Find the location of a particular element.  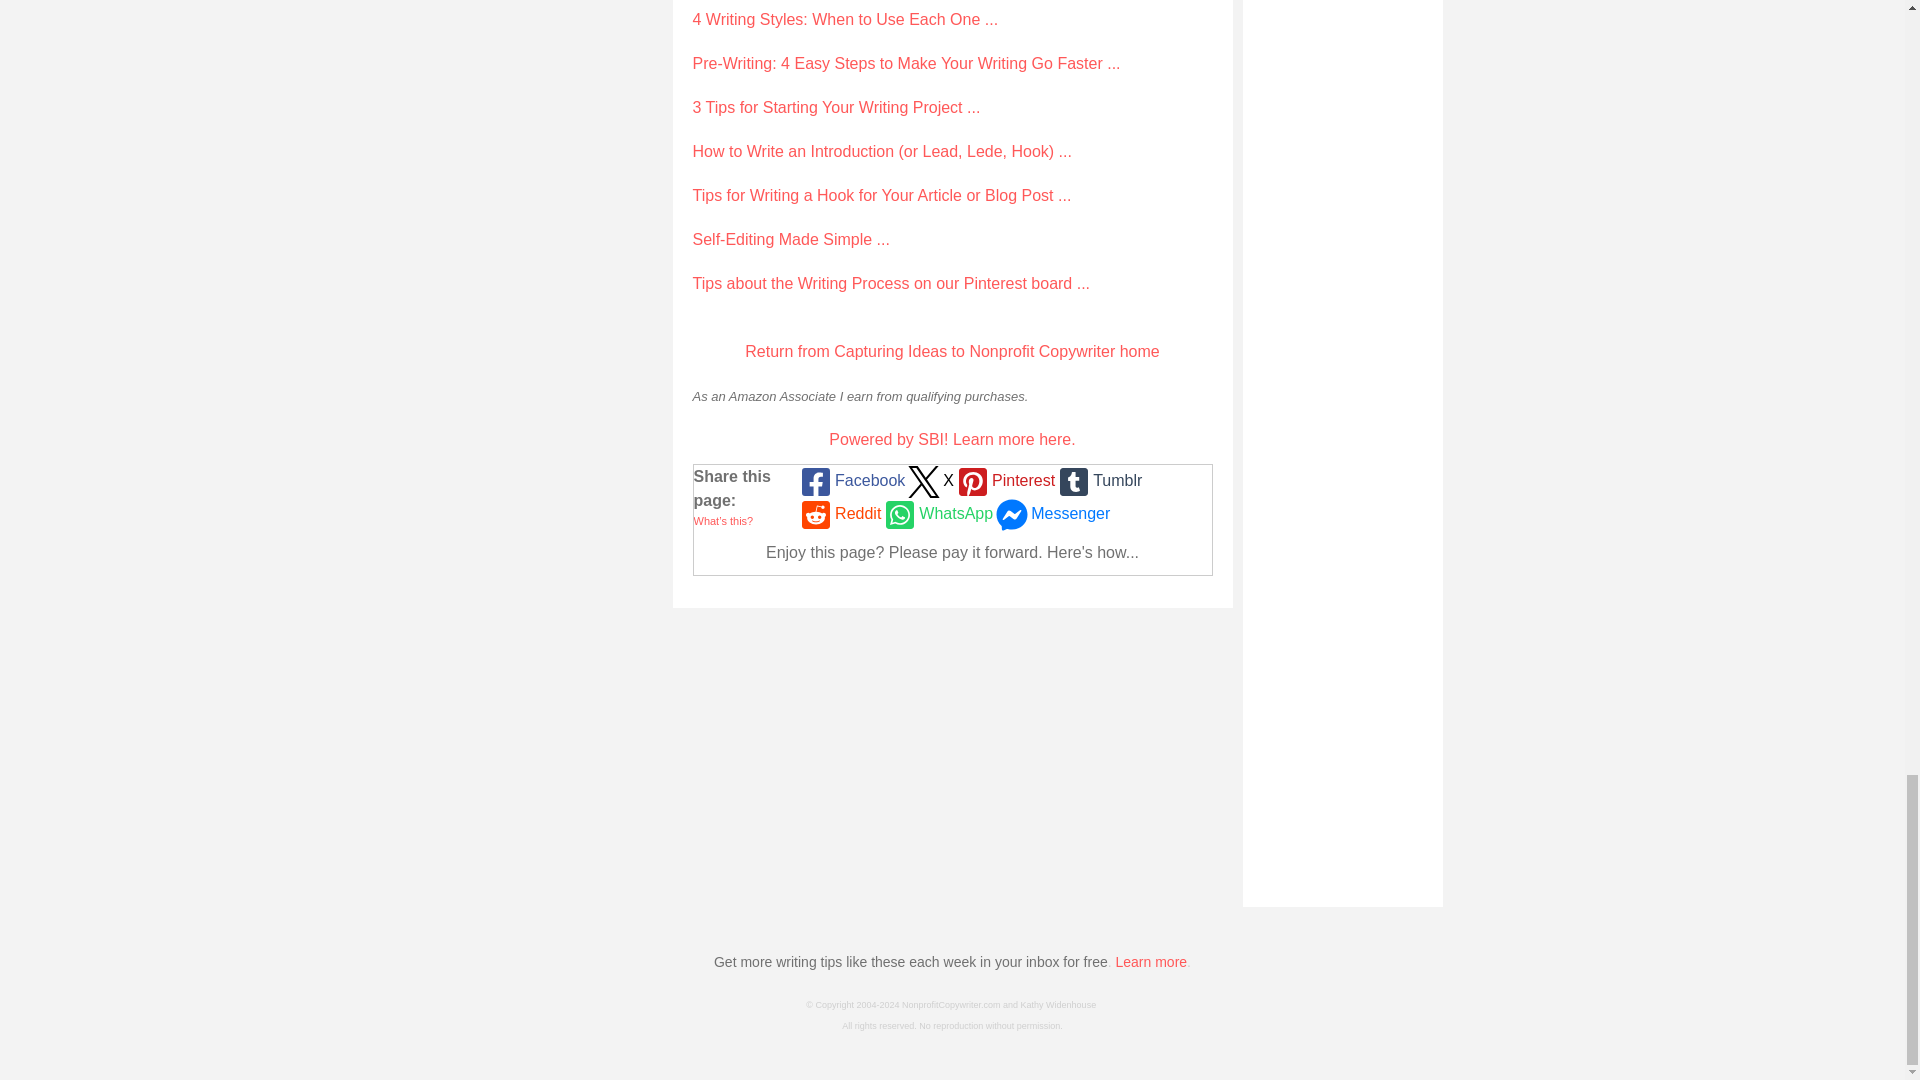

Self-Editing Made Simple ... is located at coordinates (790, 240).